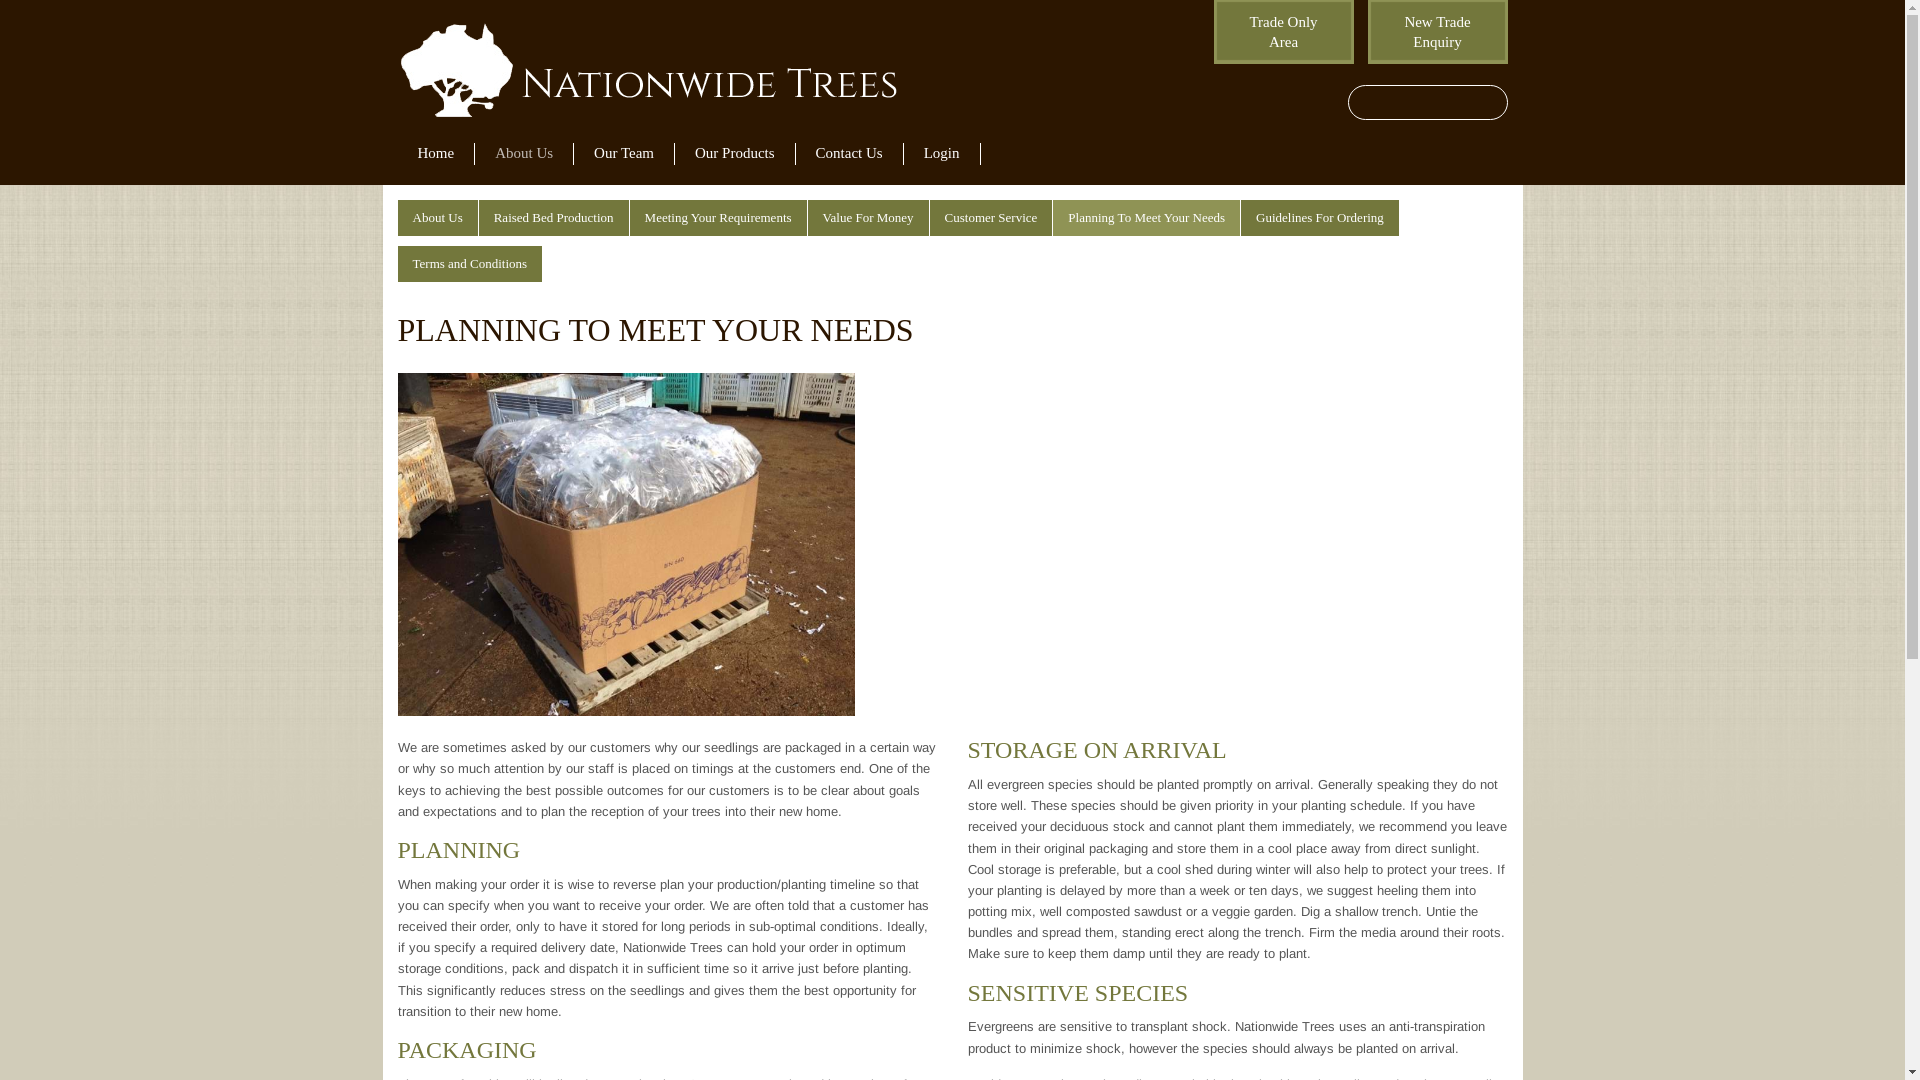 The image size is (1920, 1080). Describe the element at coordinates (735, 154) in the screenshot. I see `Our Products` at that location.